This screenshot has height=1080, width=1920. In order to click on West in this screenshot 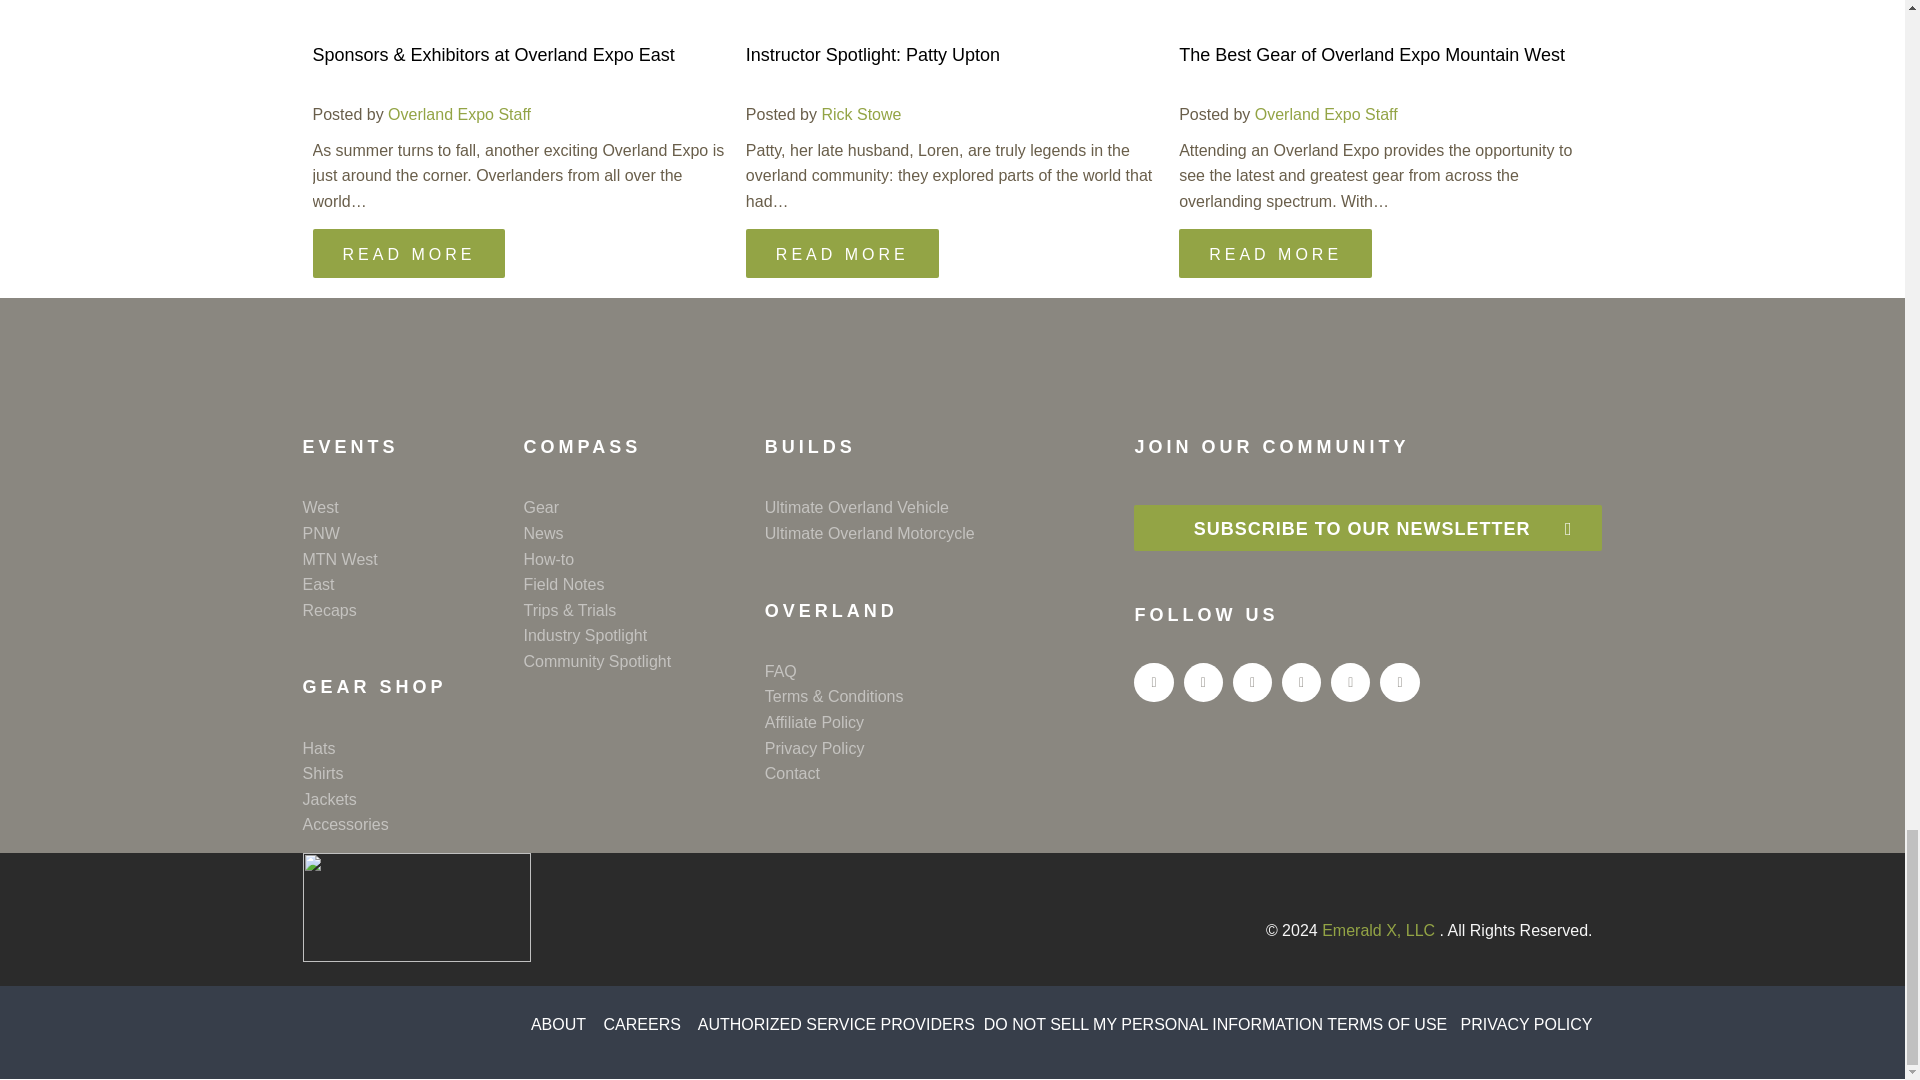, I will do `click(412, 507)`.